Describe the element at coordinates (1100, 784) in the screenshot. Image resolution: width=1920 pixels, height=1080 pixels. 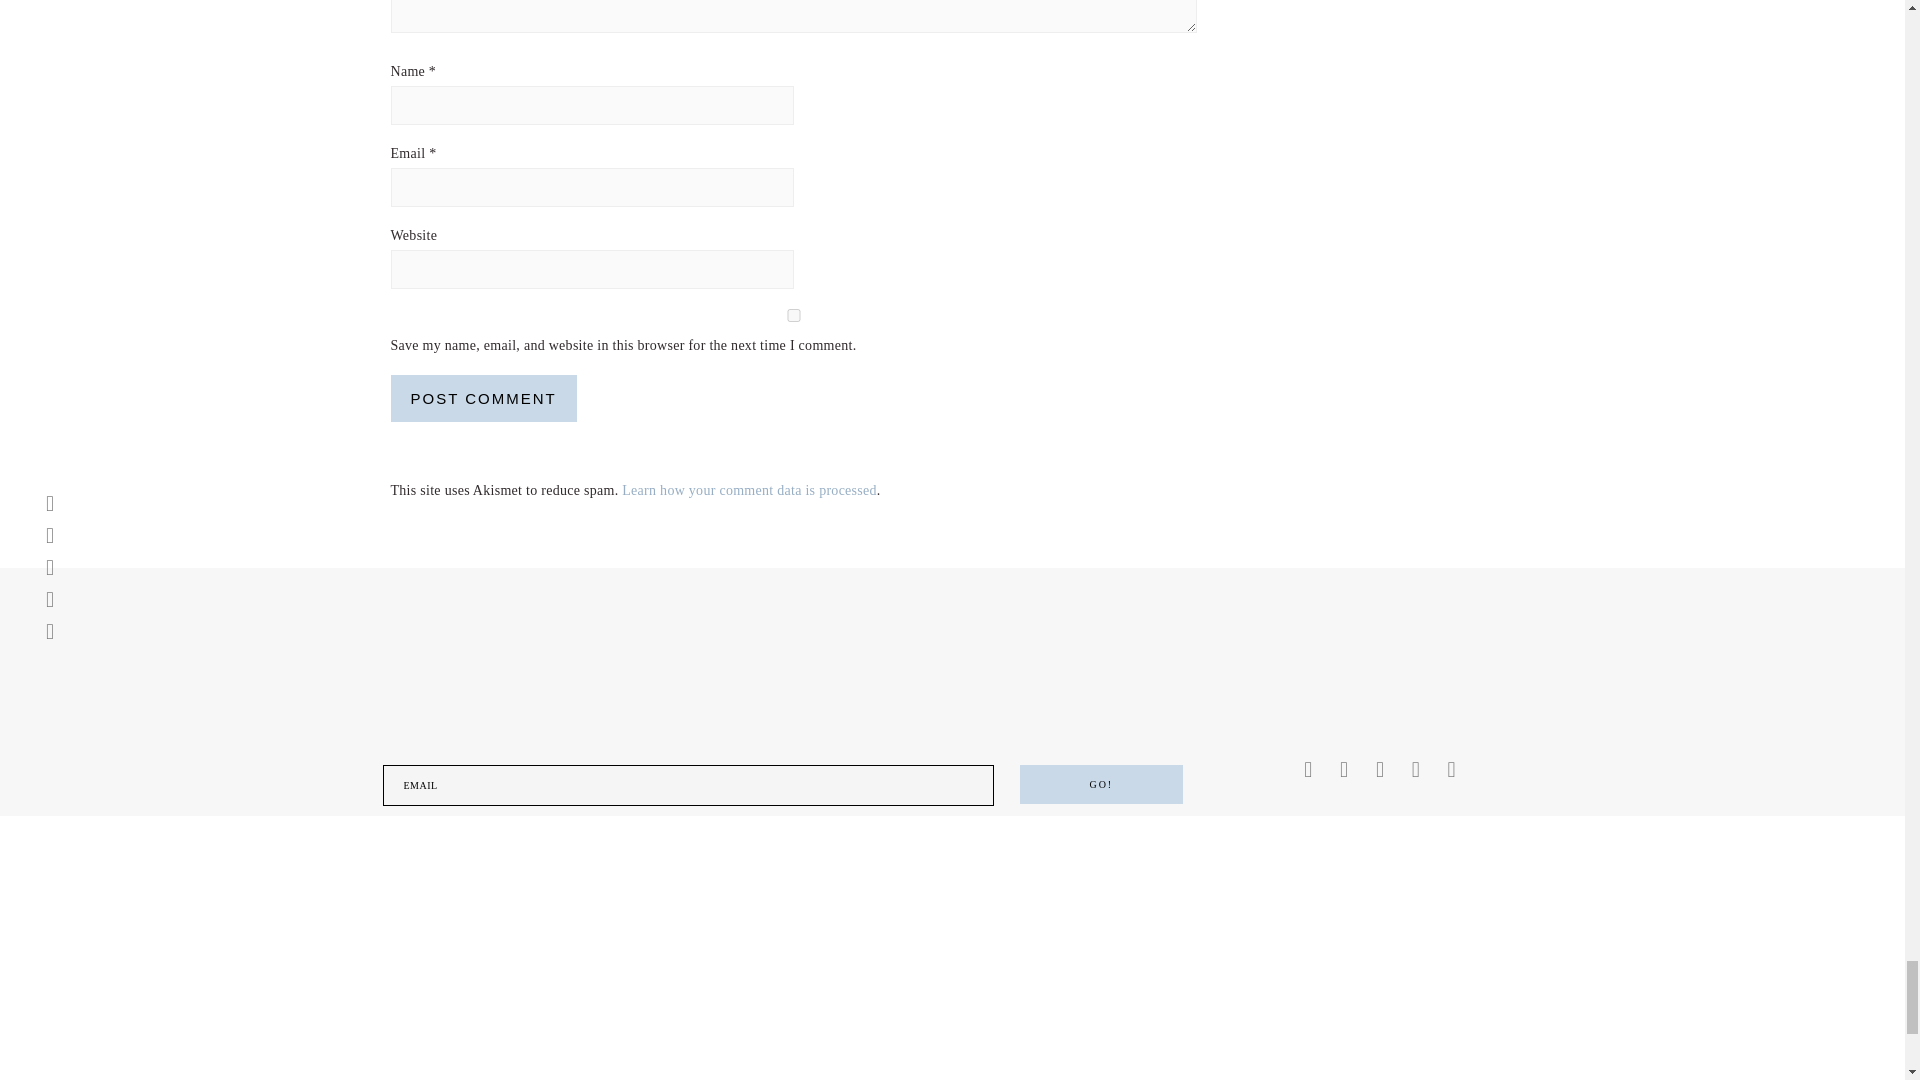
I see `Go!` at that location.